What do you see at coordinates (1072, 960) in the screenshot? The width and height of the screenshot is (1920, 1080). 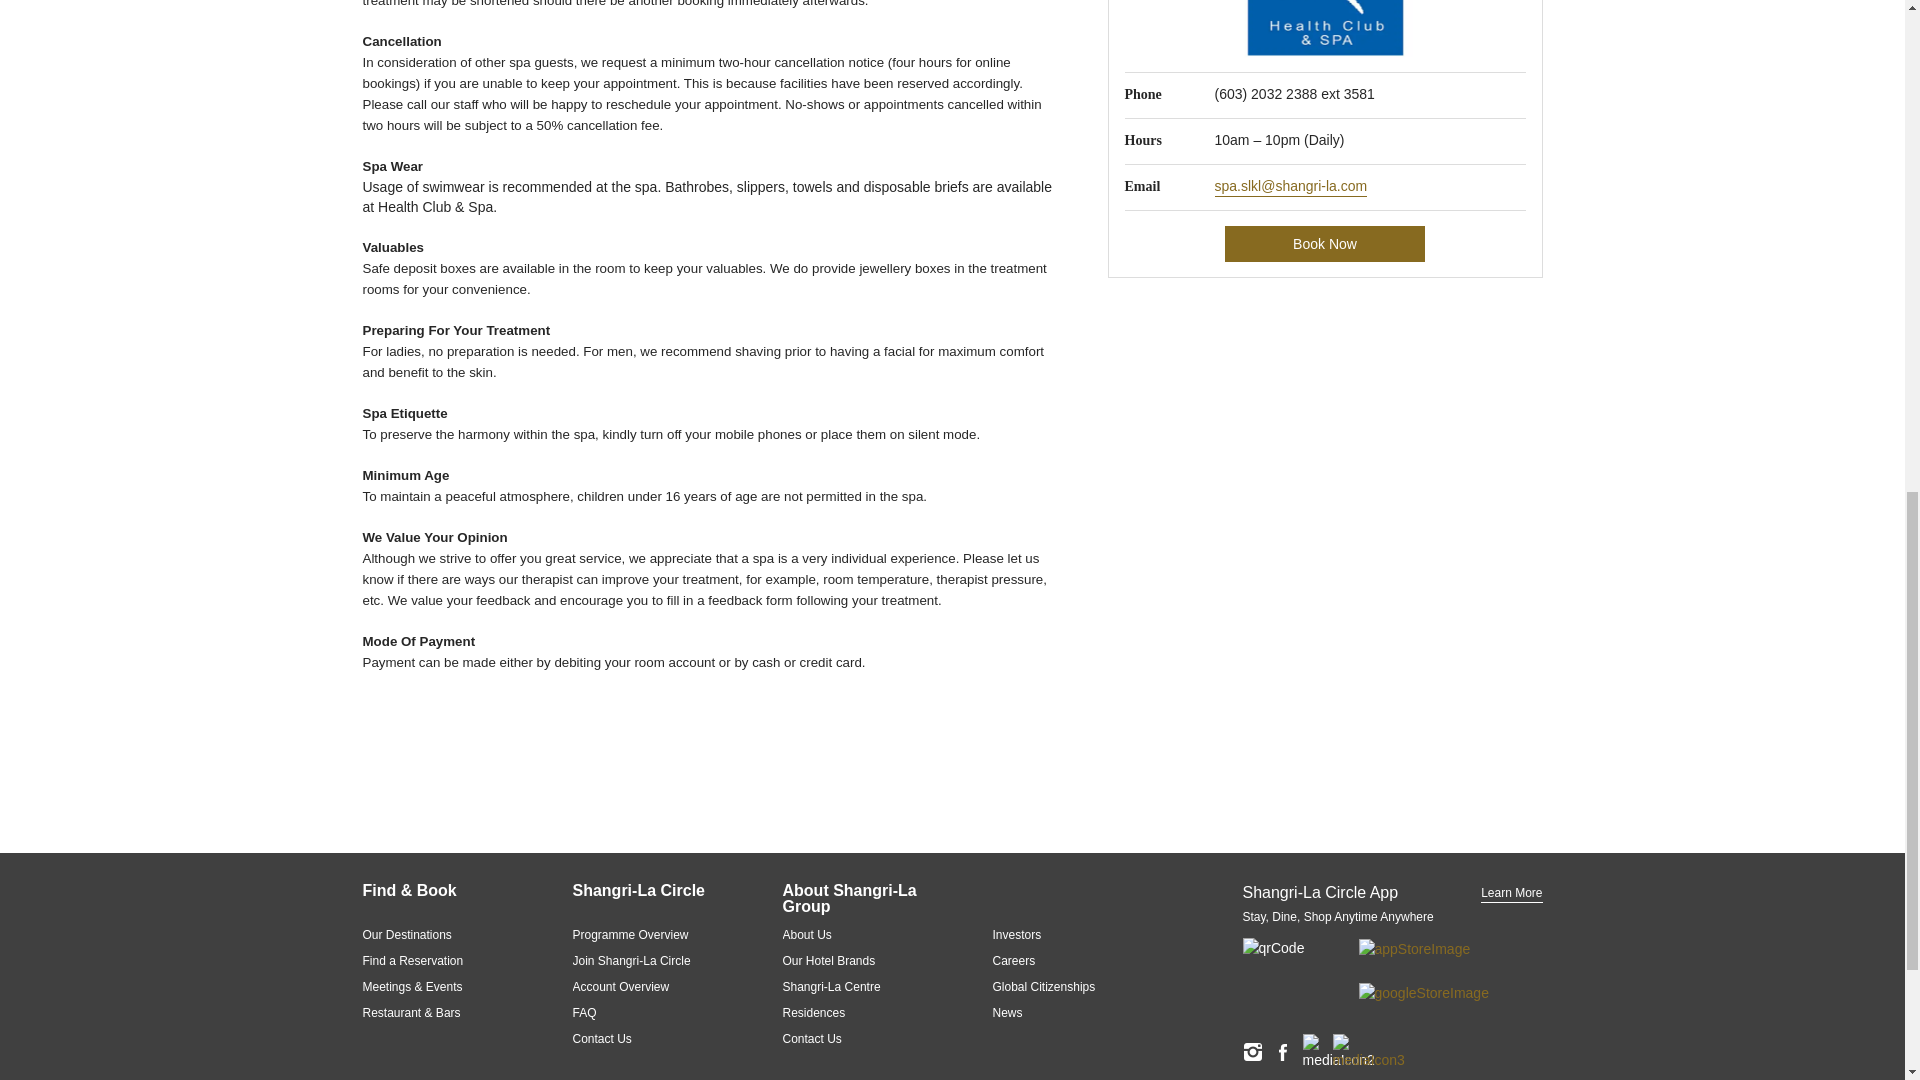 I see `Careers` at bounding box center [1072, 960].